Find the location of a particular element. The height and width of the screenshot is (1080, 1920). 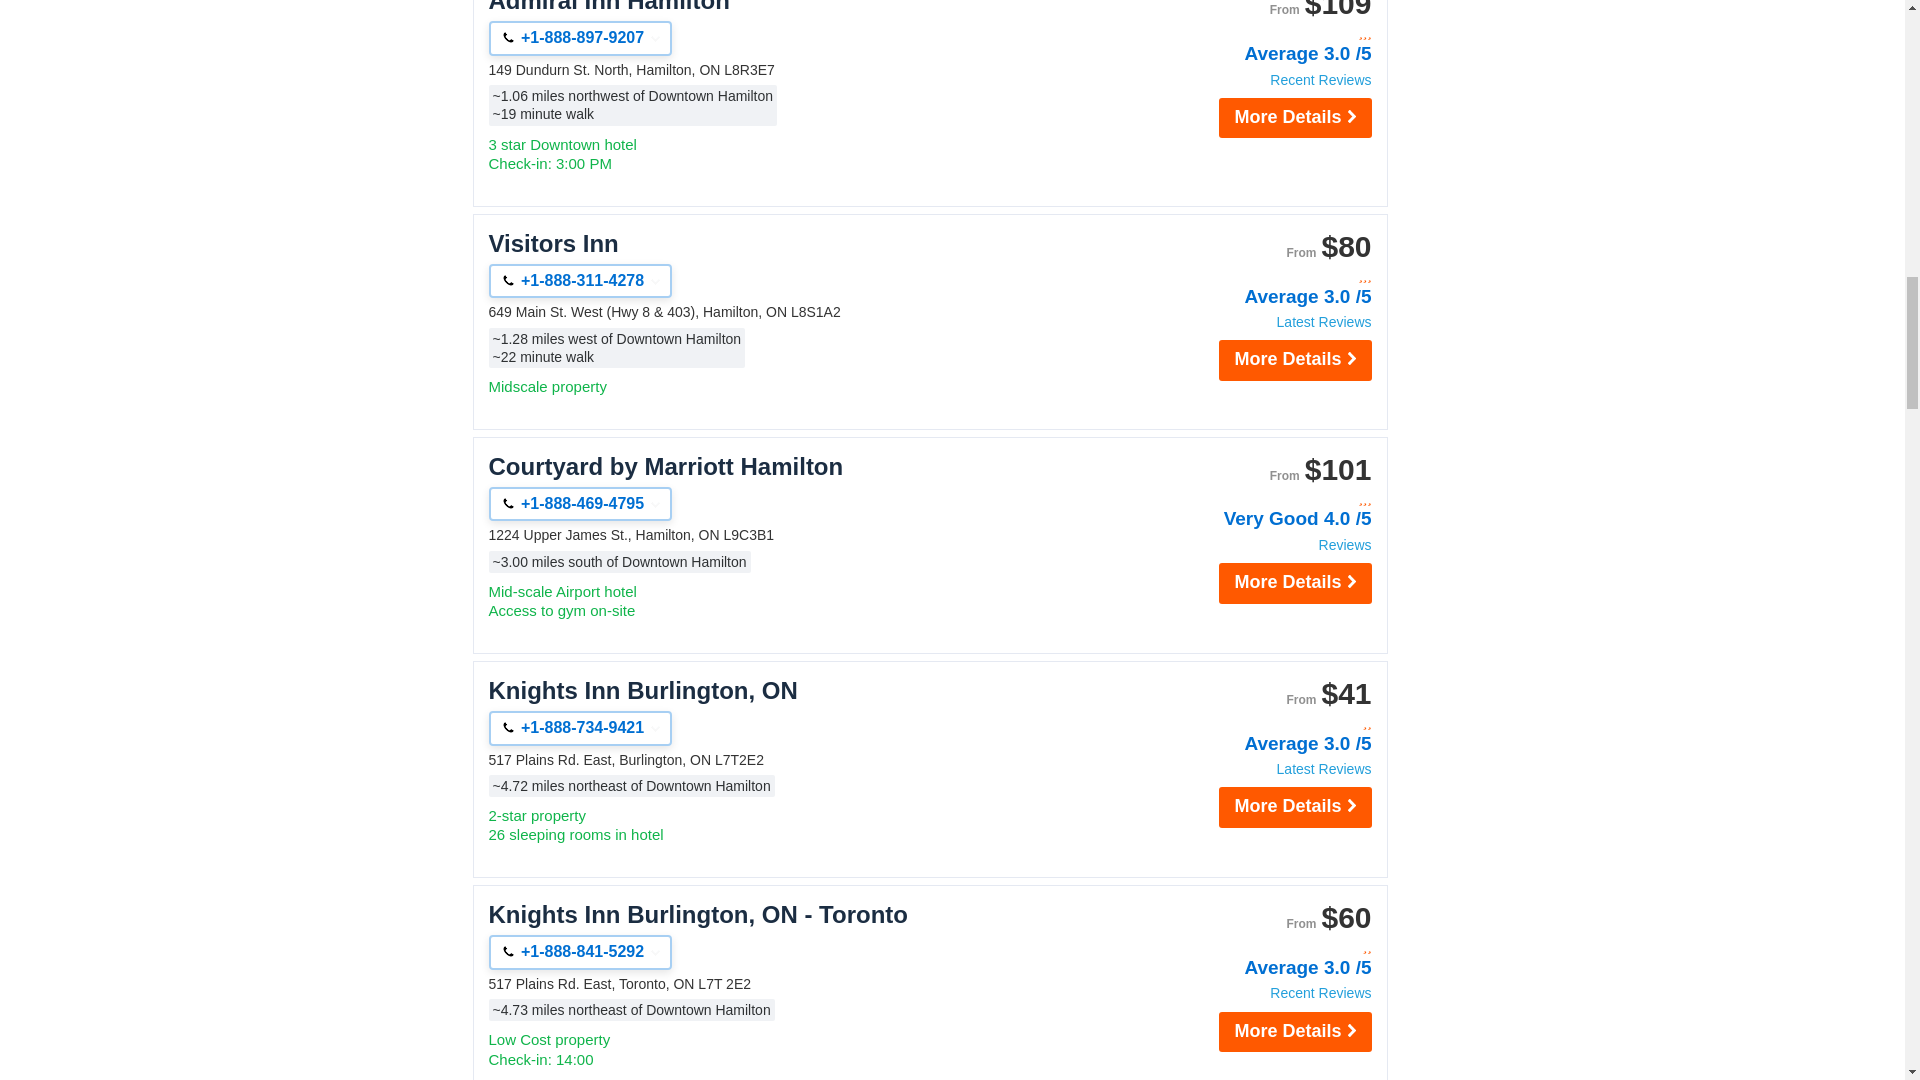

2 stars is located at coordinates (1264, 946).